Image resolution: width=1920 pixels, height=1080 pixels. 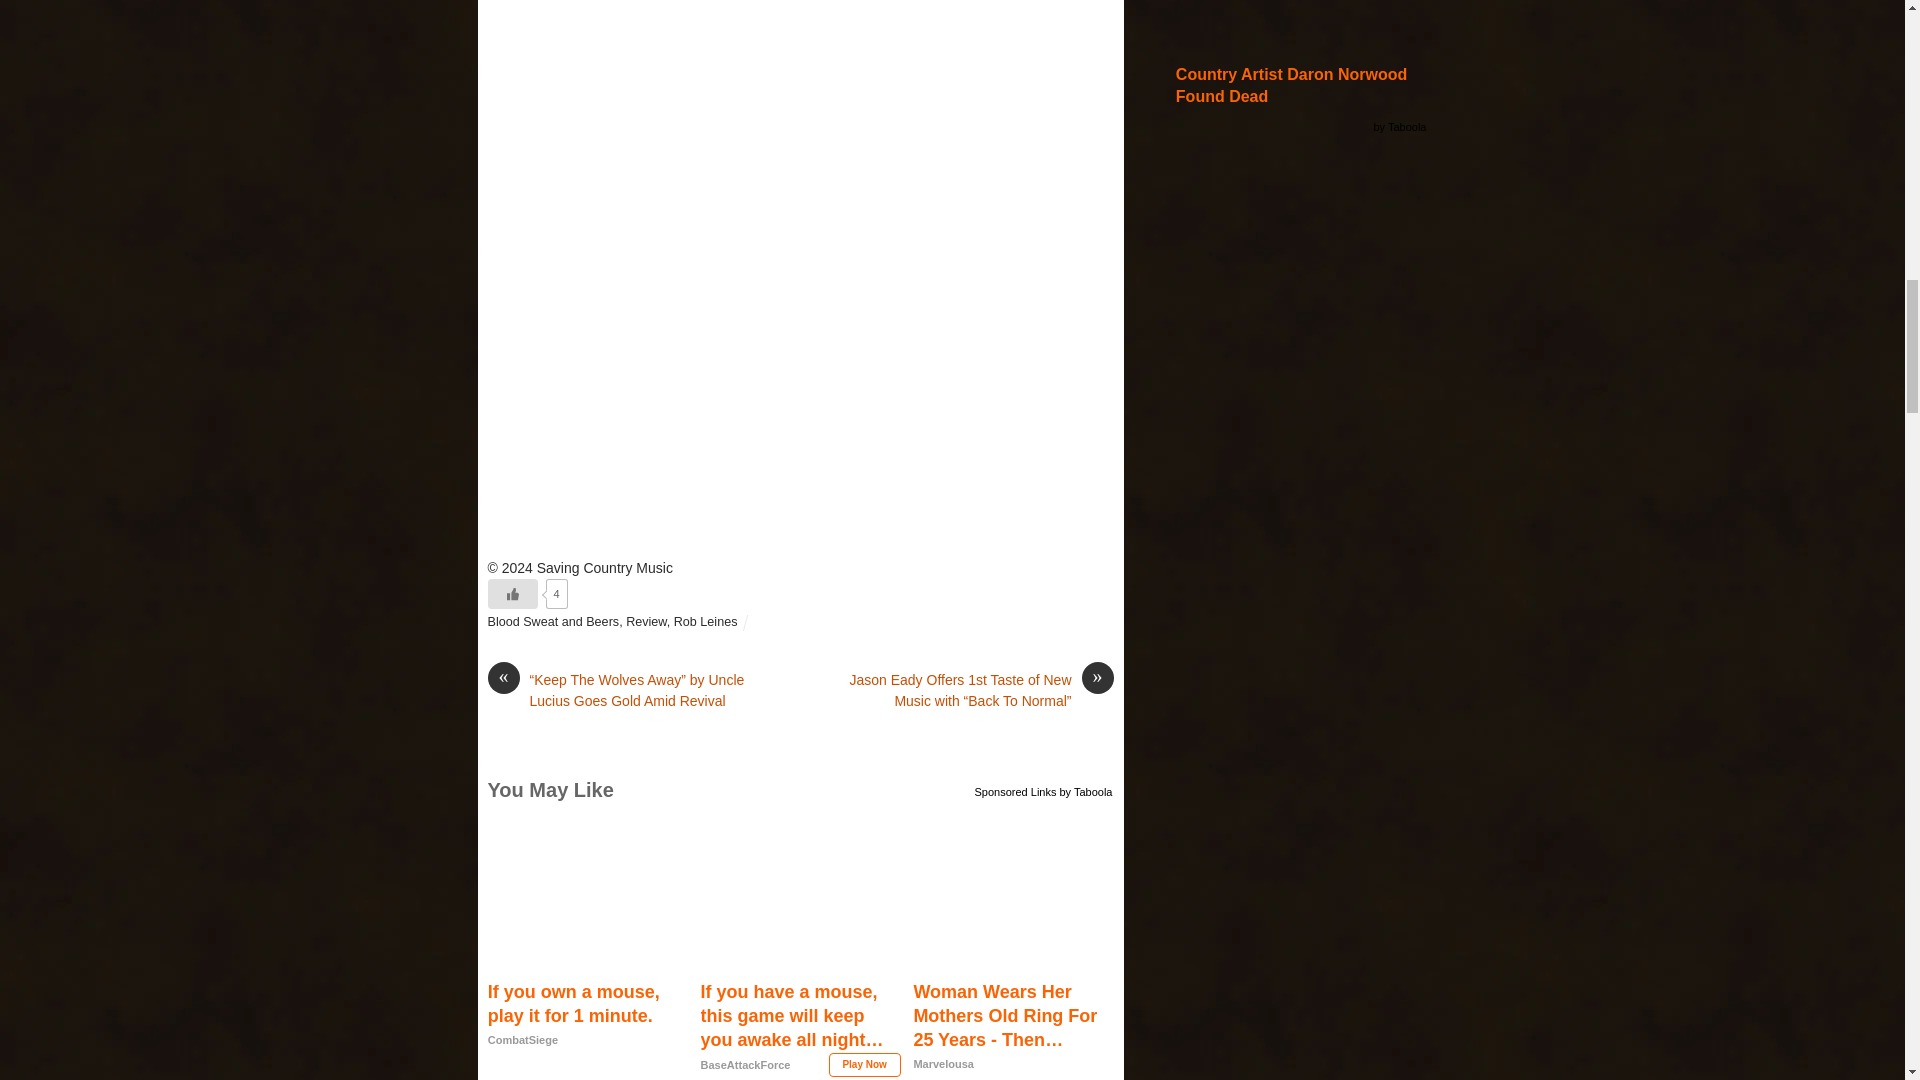 What do you see at coordinates (554, 621) in the screenshot?
I see `Blood Sweat and Beers` at bounding box center [554, 621].